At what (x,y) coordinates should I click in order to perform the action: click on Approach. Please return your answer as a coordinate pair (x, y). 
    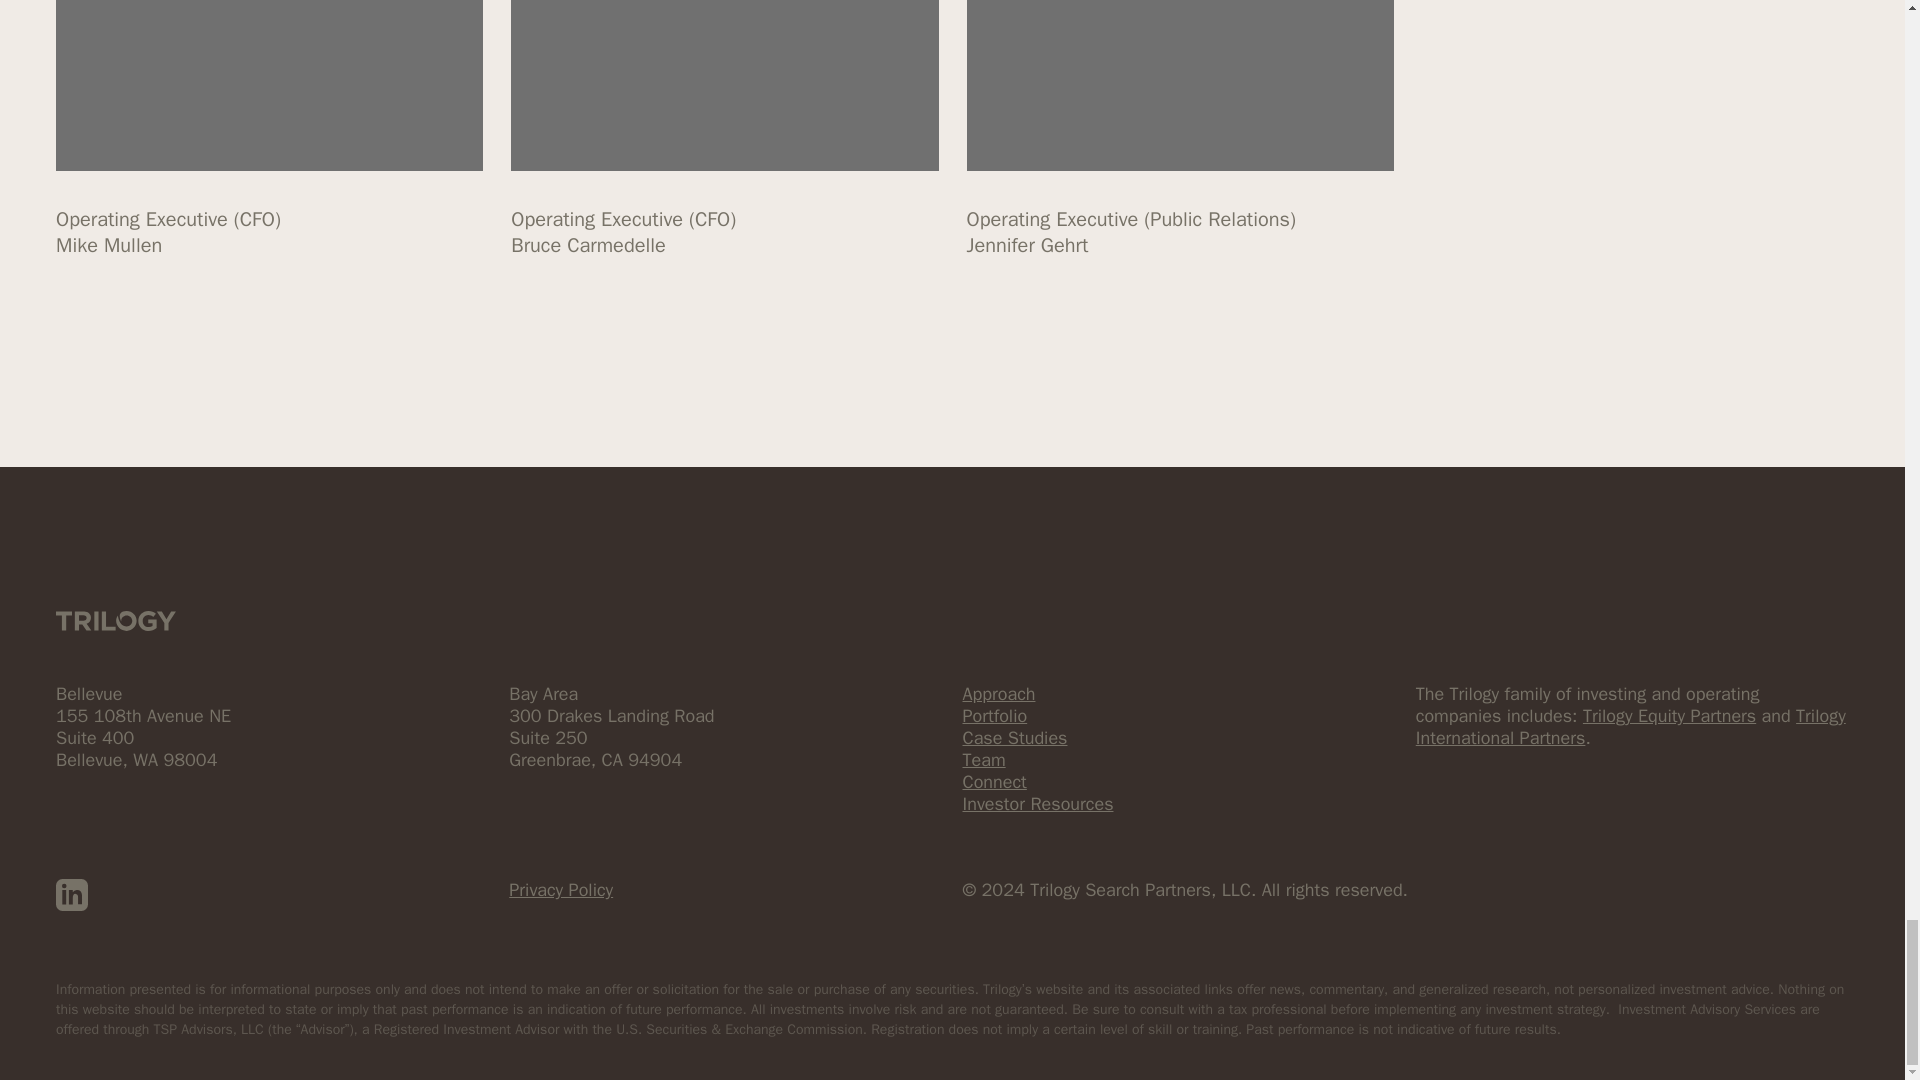
    Looking at the image, I should click on (998, 694).